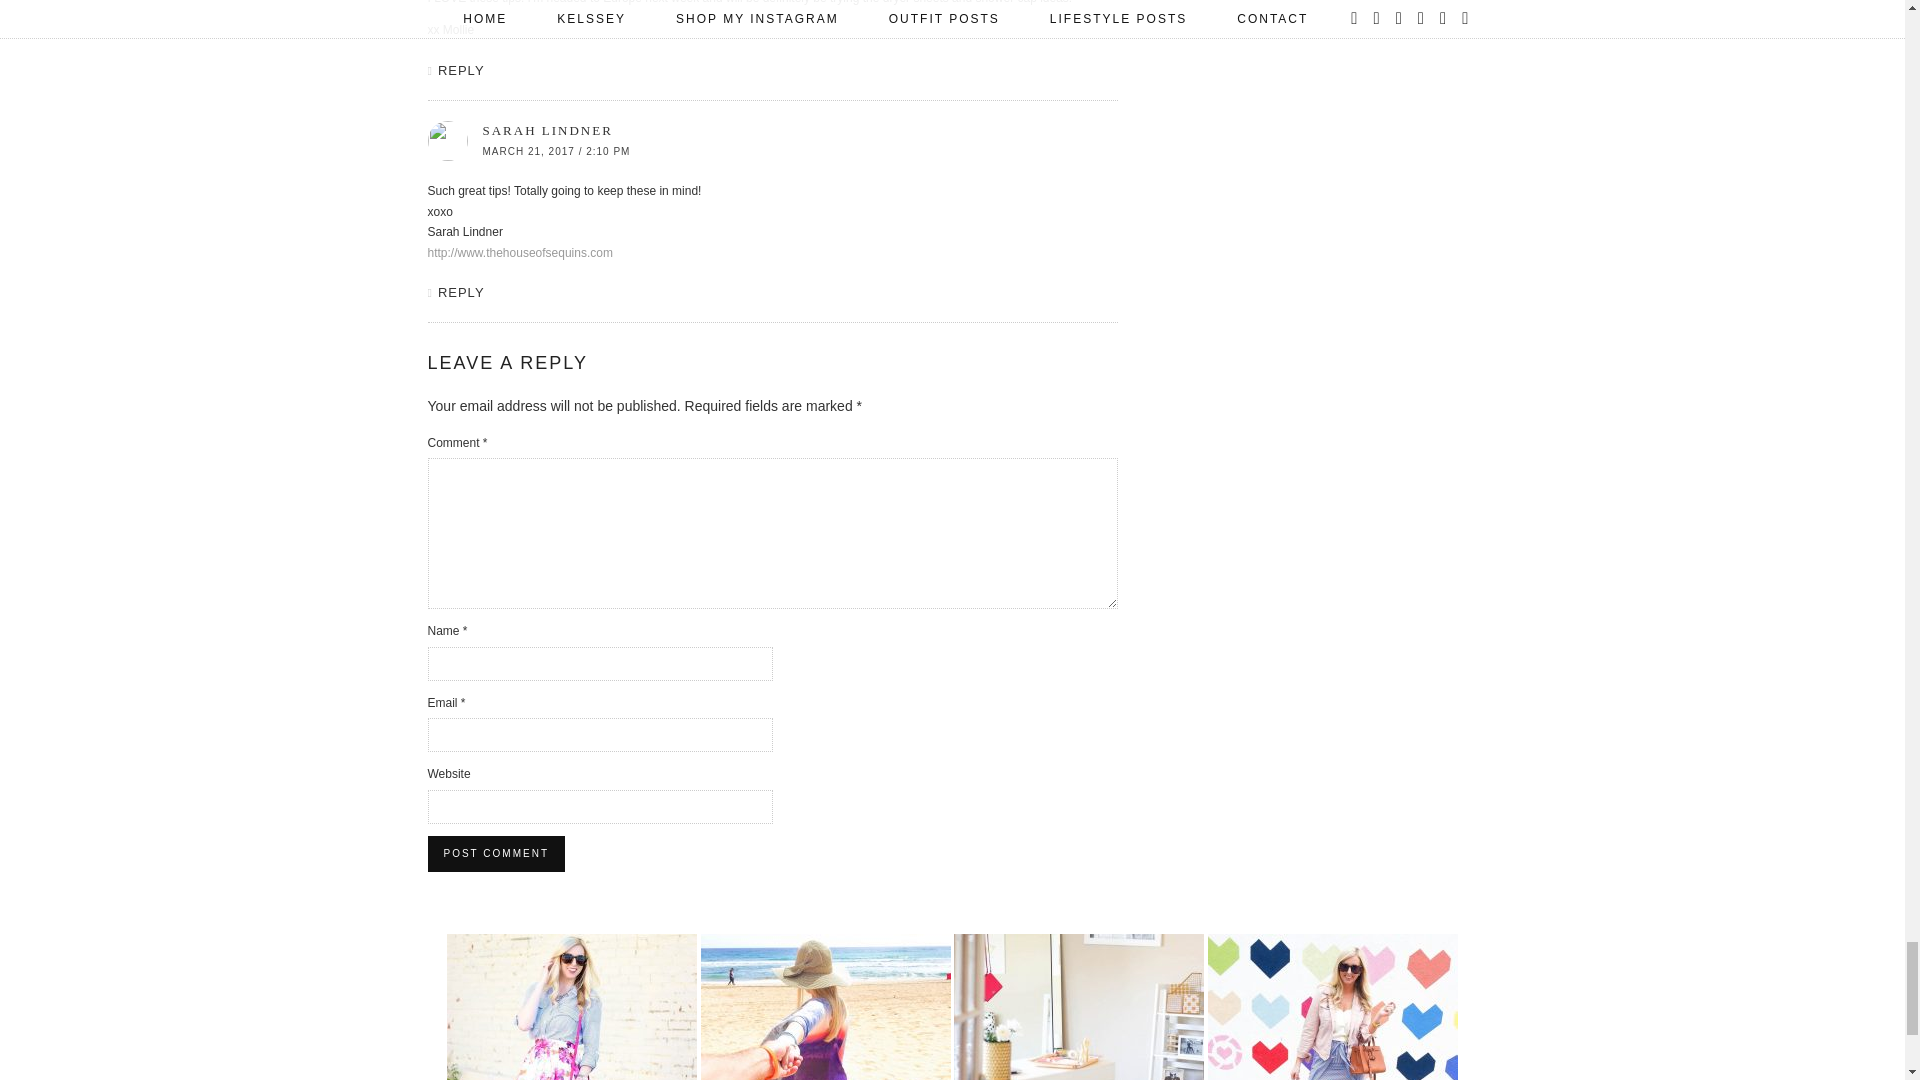 This screenshot has height=1080, width=1920. I want to click on Post Comment, so click(496, 853).